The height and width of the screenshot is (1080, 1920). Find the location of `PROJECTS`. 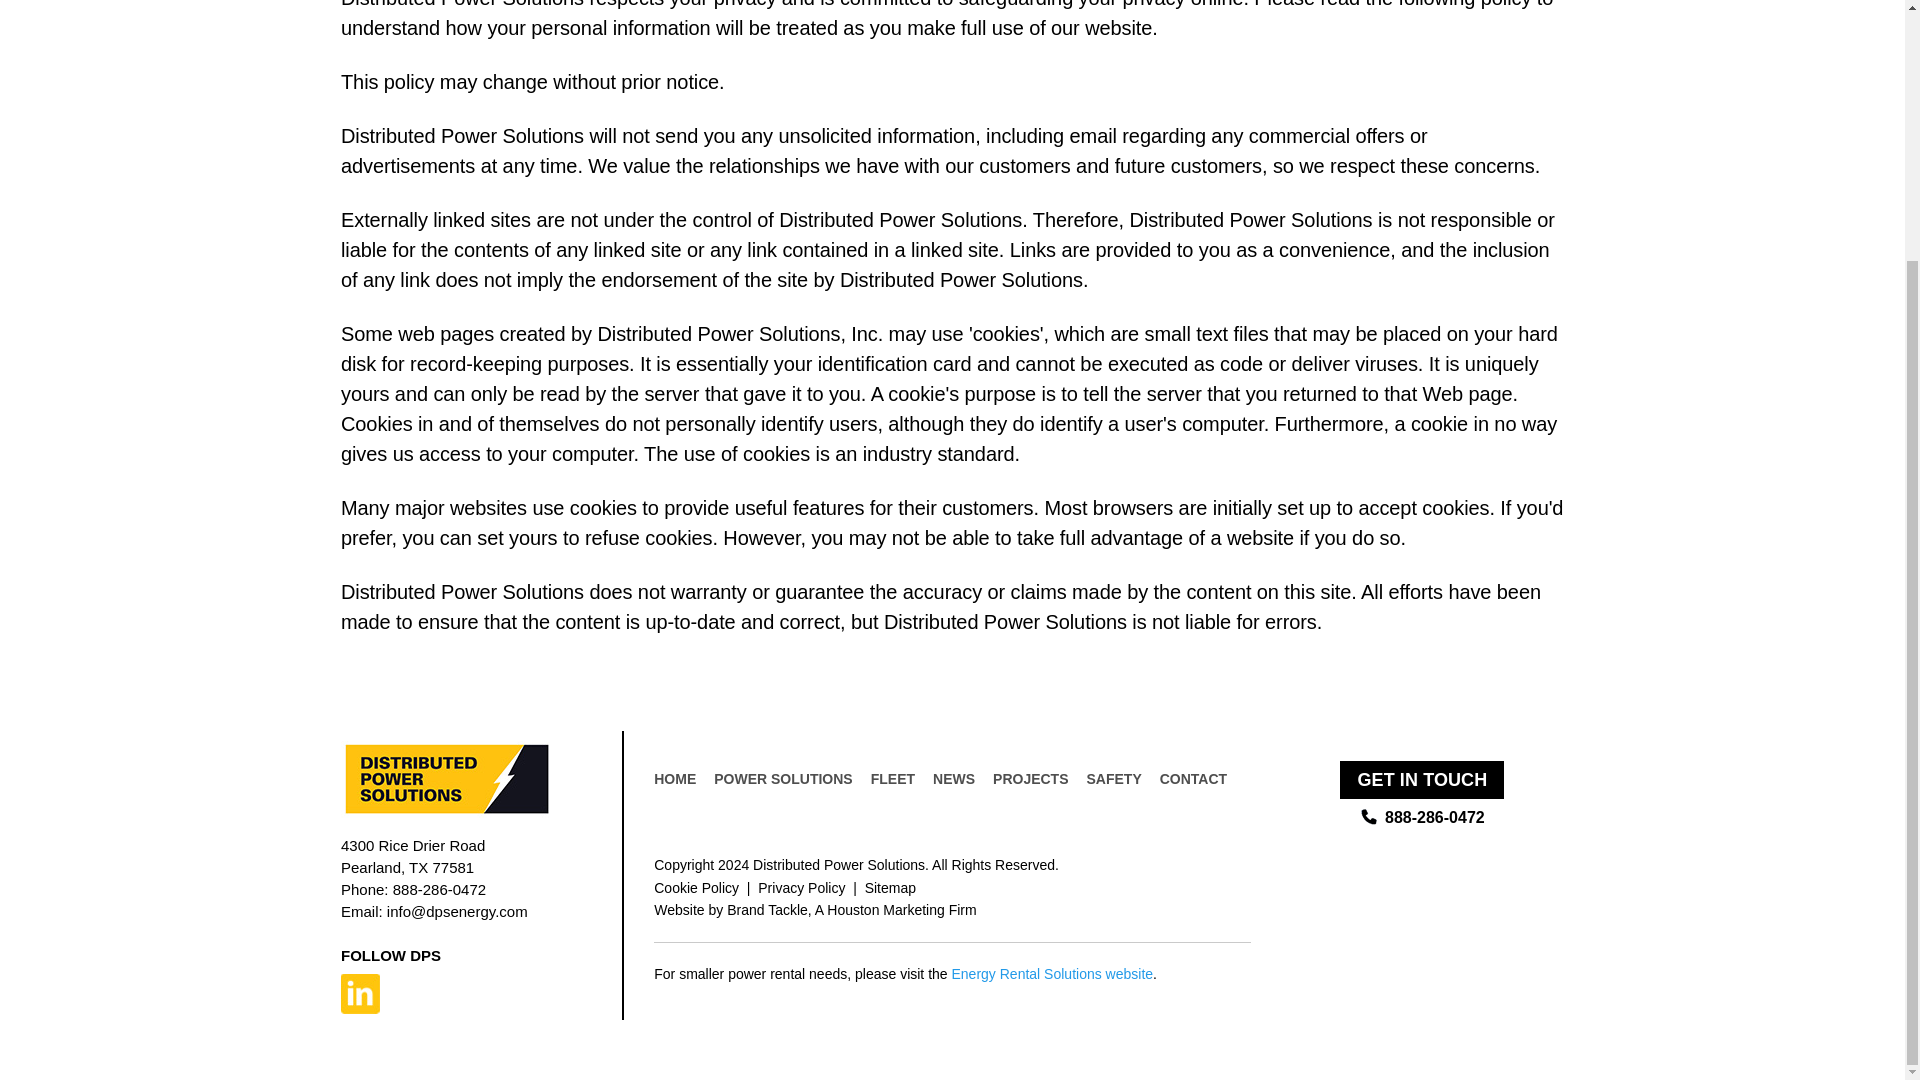

PROJECTS is located at coordinates (1030, 779).